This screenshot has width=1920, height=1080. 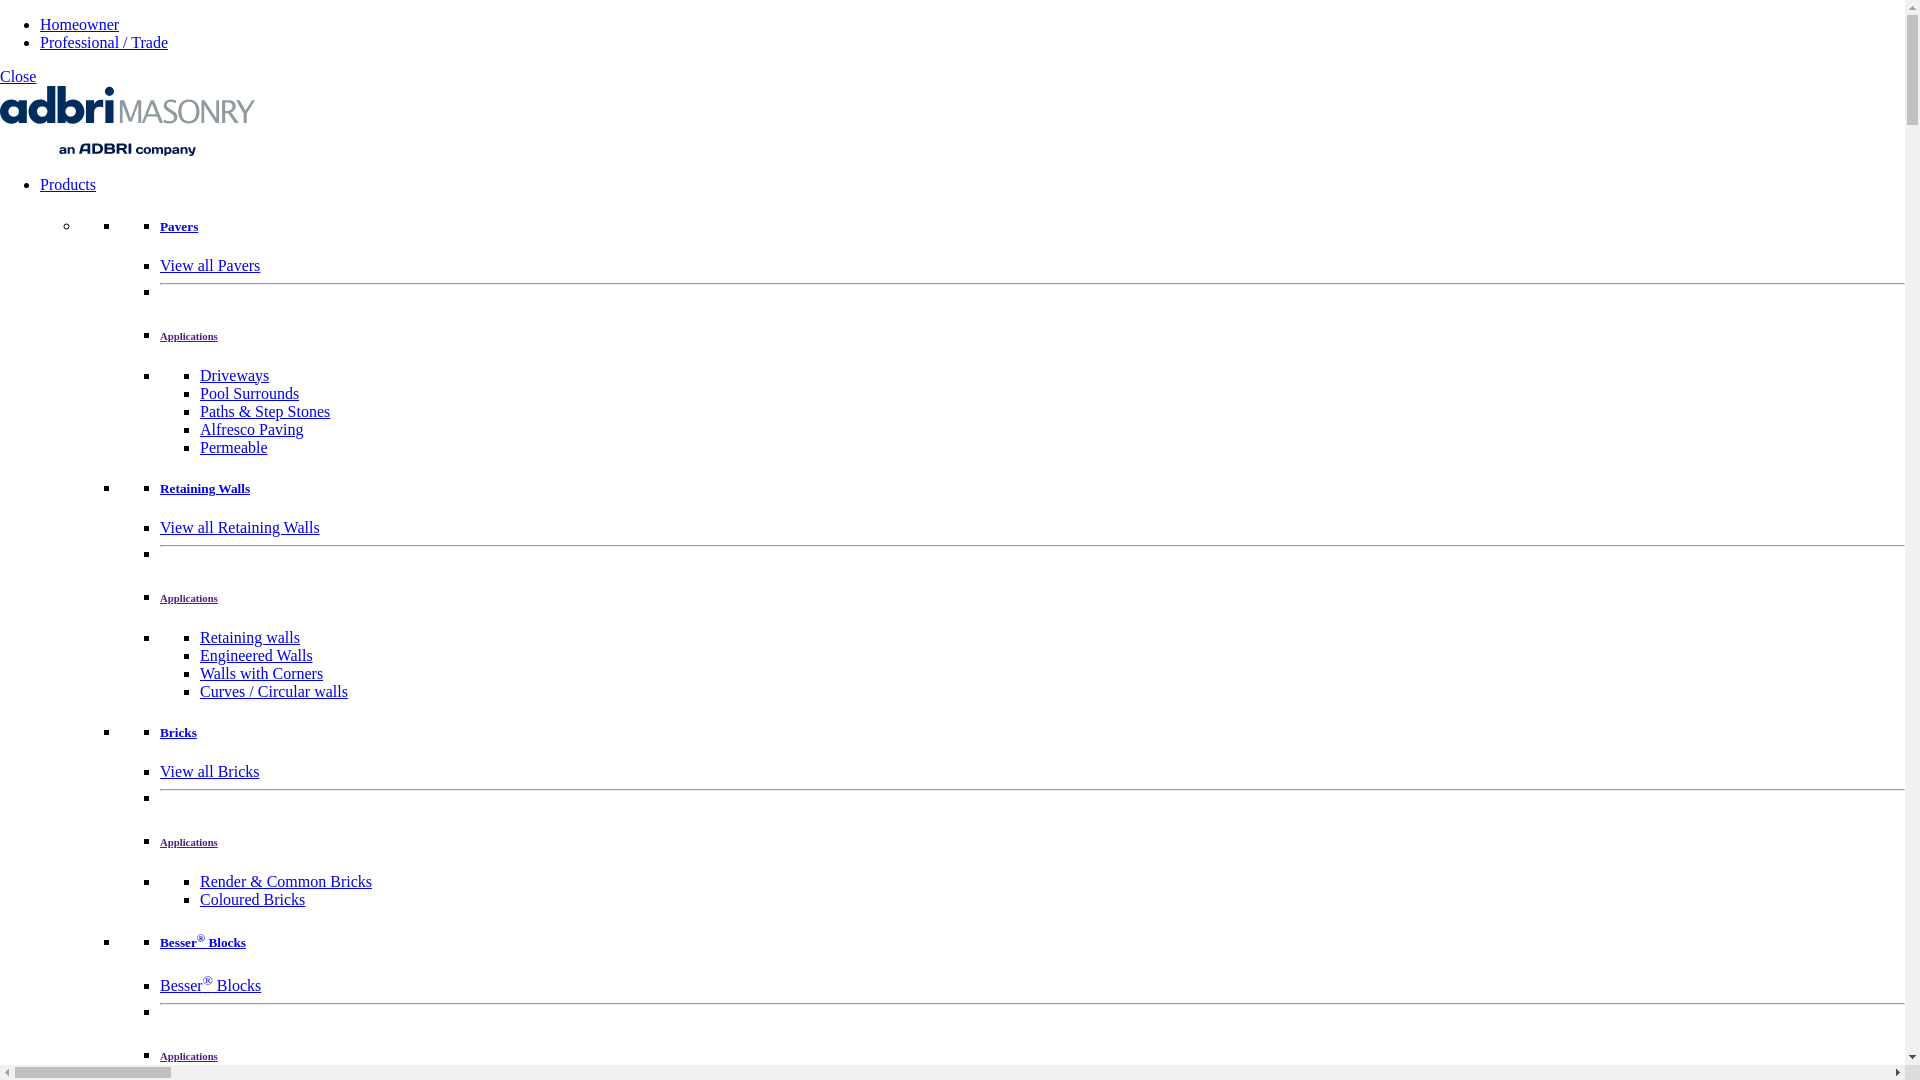 I want to click on Applications, so click(x=189, y=842).